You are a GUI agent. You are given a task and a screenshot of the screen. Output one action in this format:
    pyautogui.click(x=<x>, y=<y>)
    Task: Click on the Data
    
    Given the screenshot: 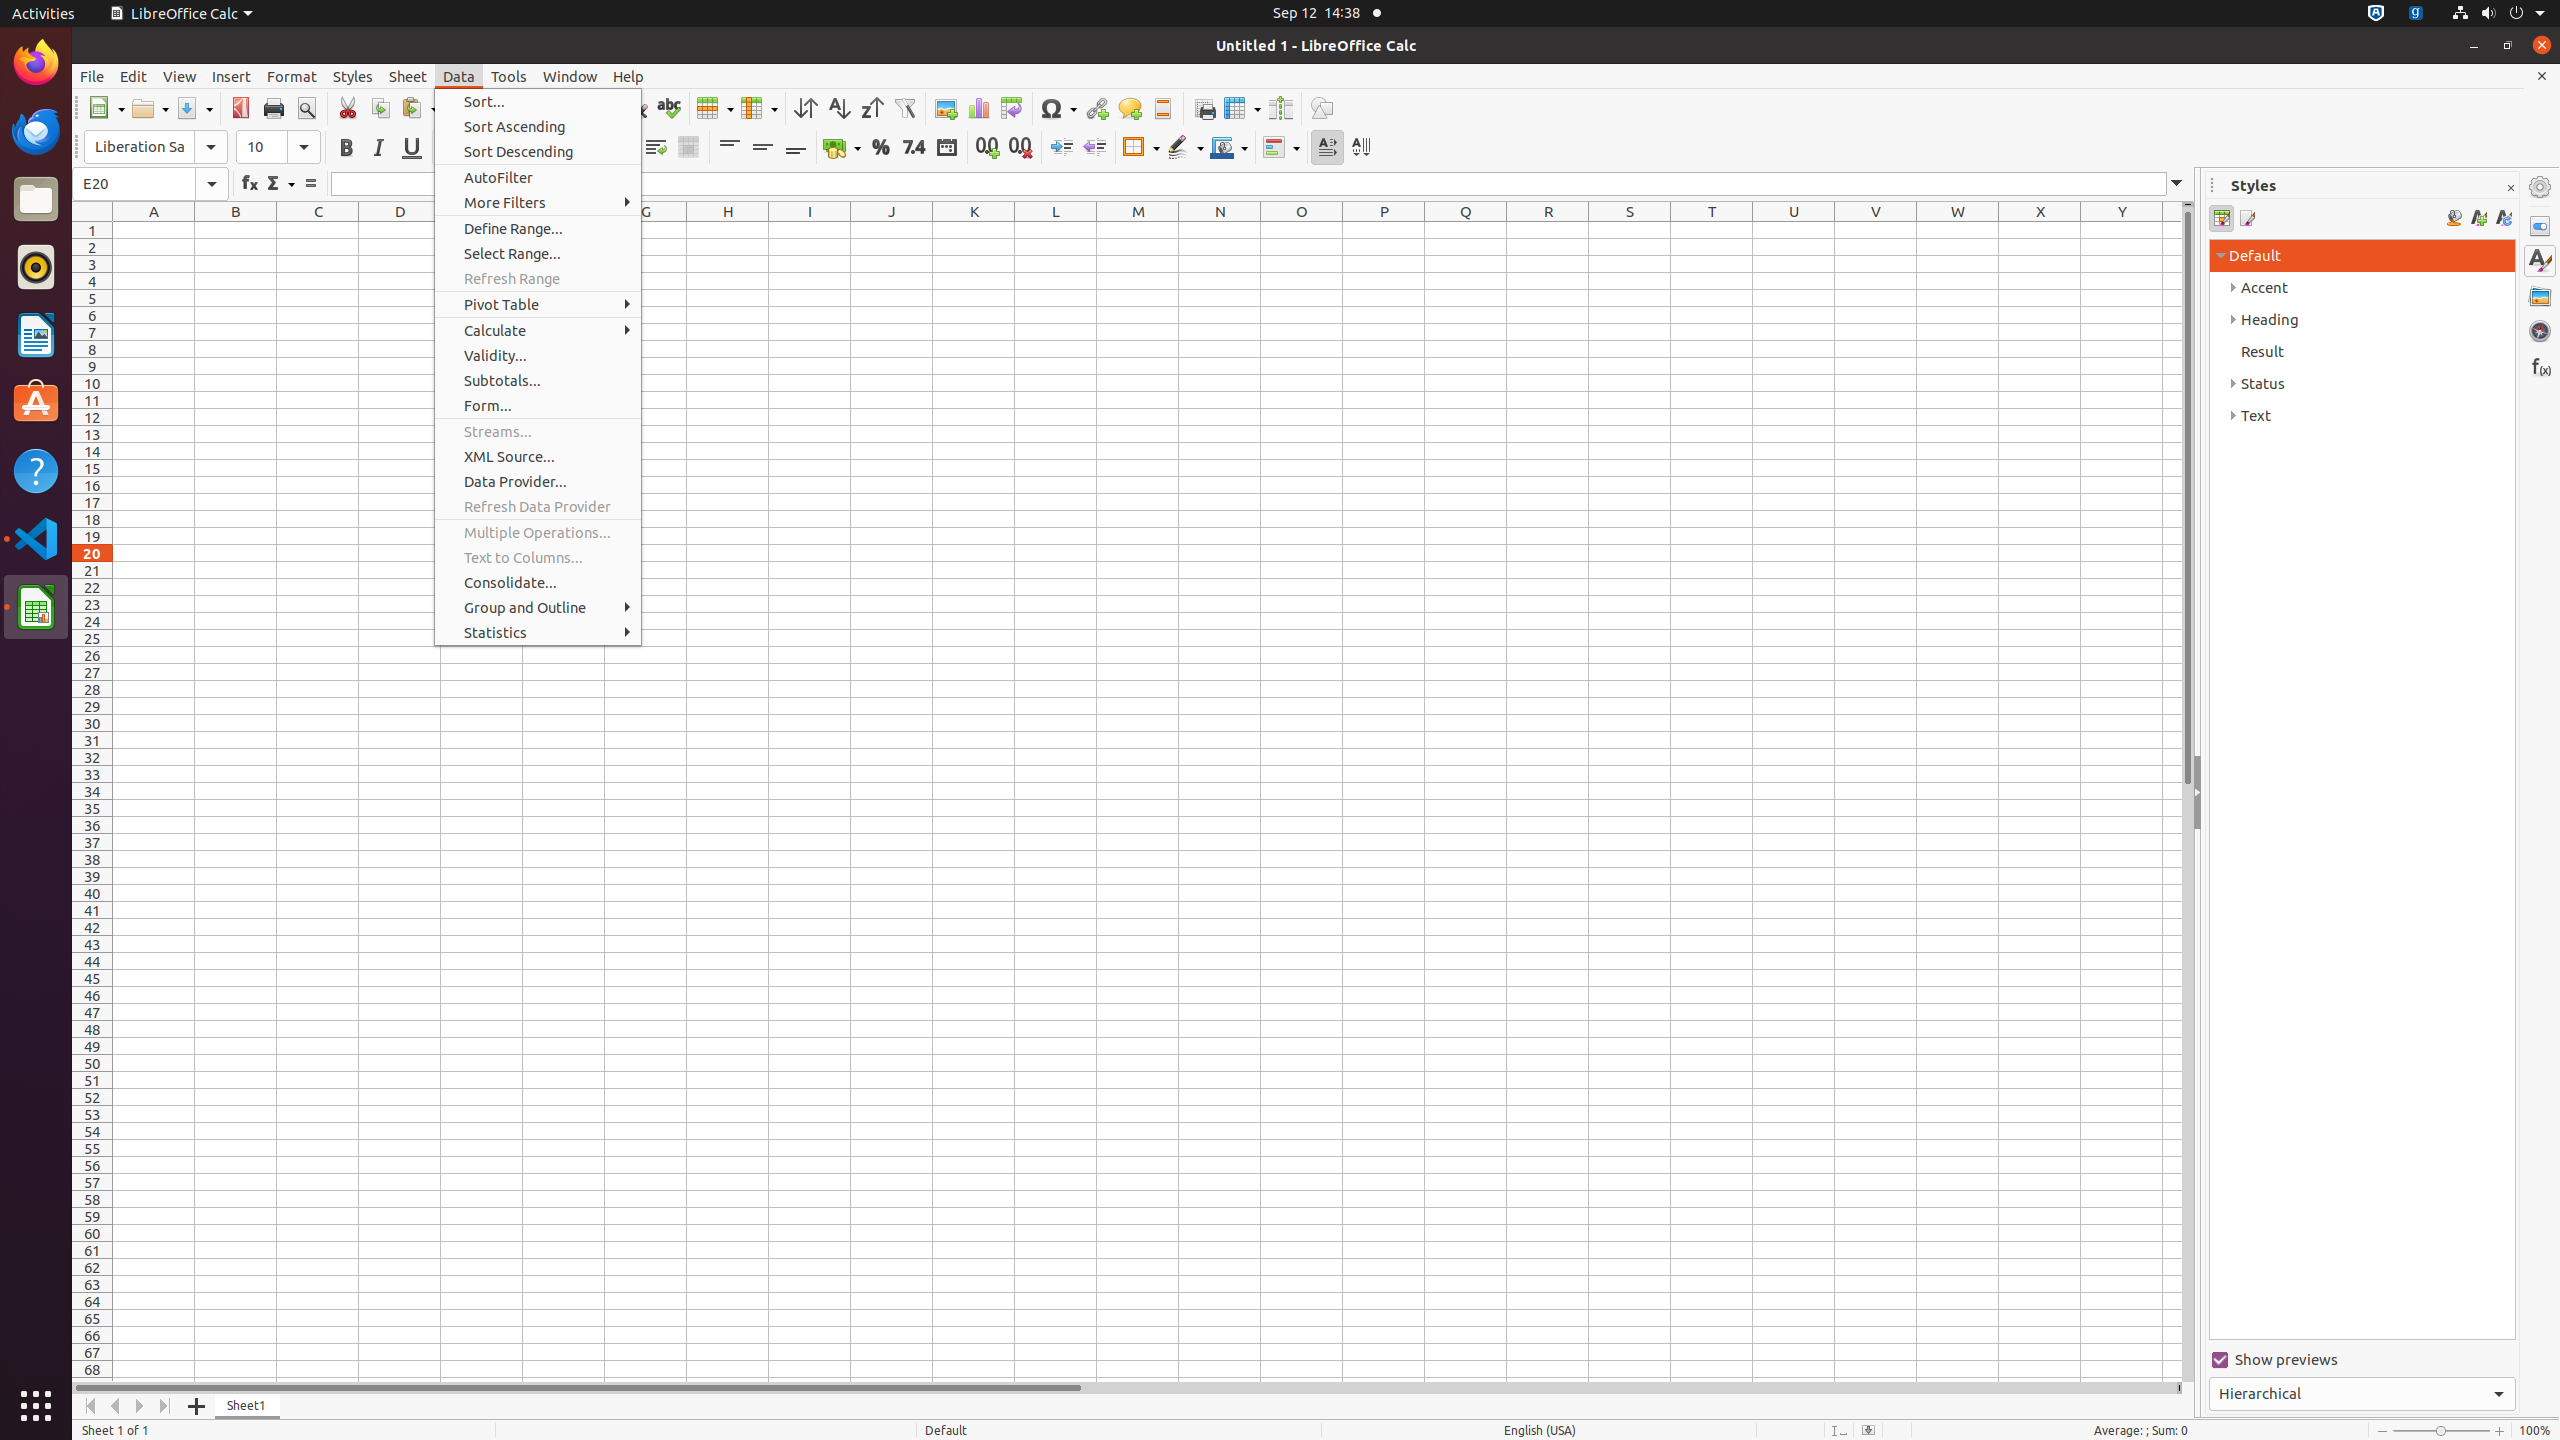 What is the action you would take?
    pyautogui.click(x=459, y=76)
    